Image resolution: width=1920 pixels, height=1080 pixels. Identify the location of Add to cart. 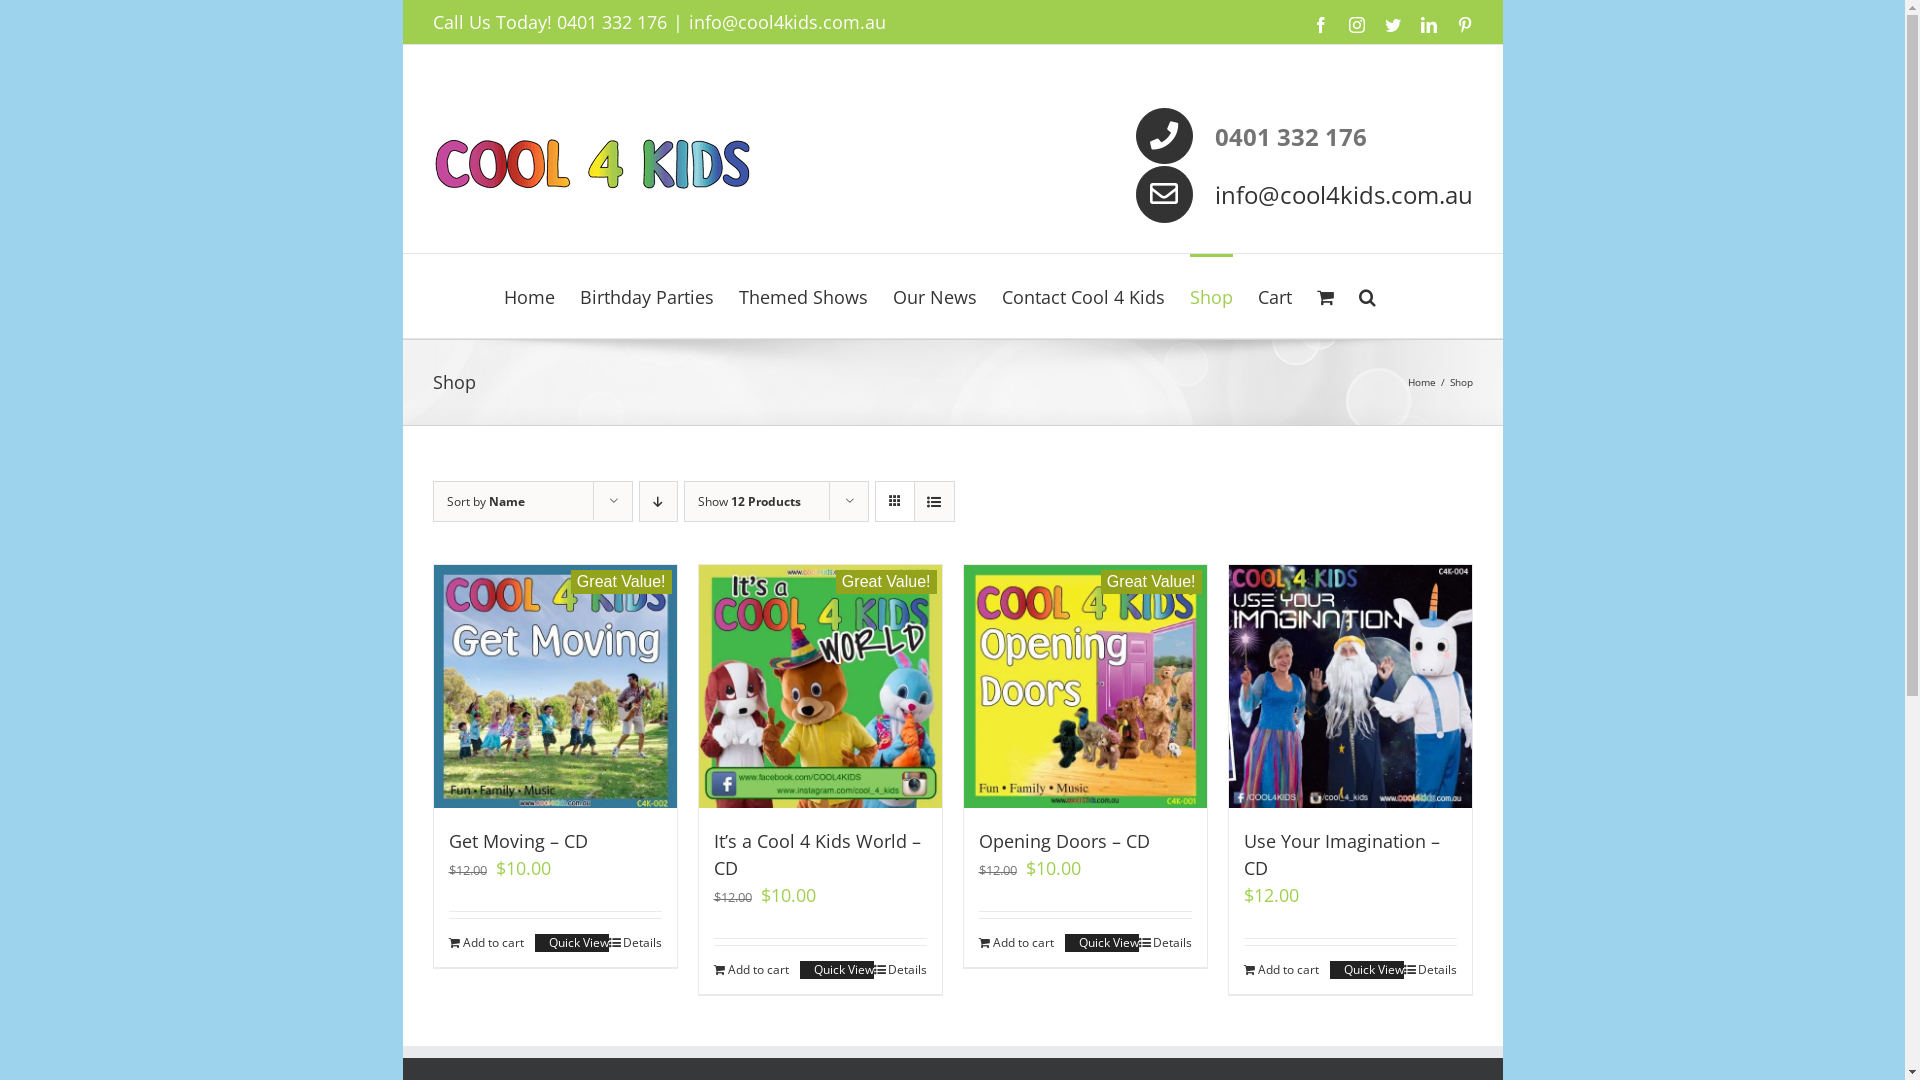
(1282, 970).